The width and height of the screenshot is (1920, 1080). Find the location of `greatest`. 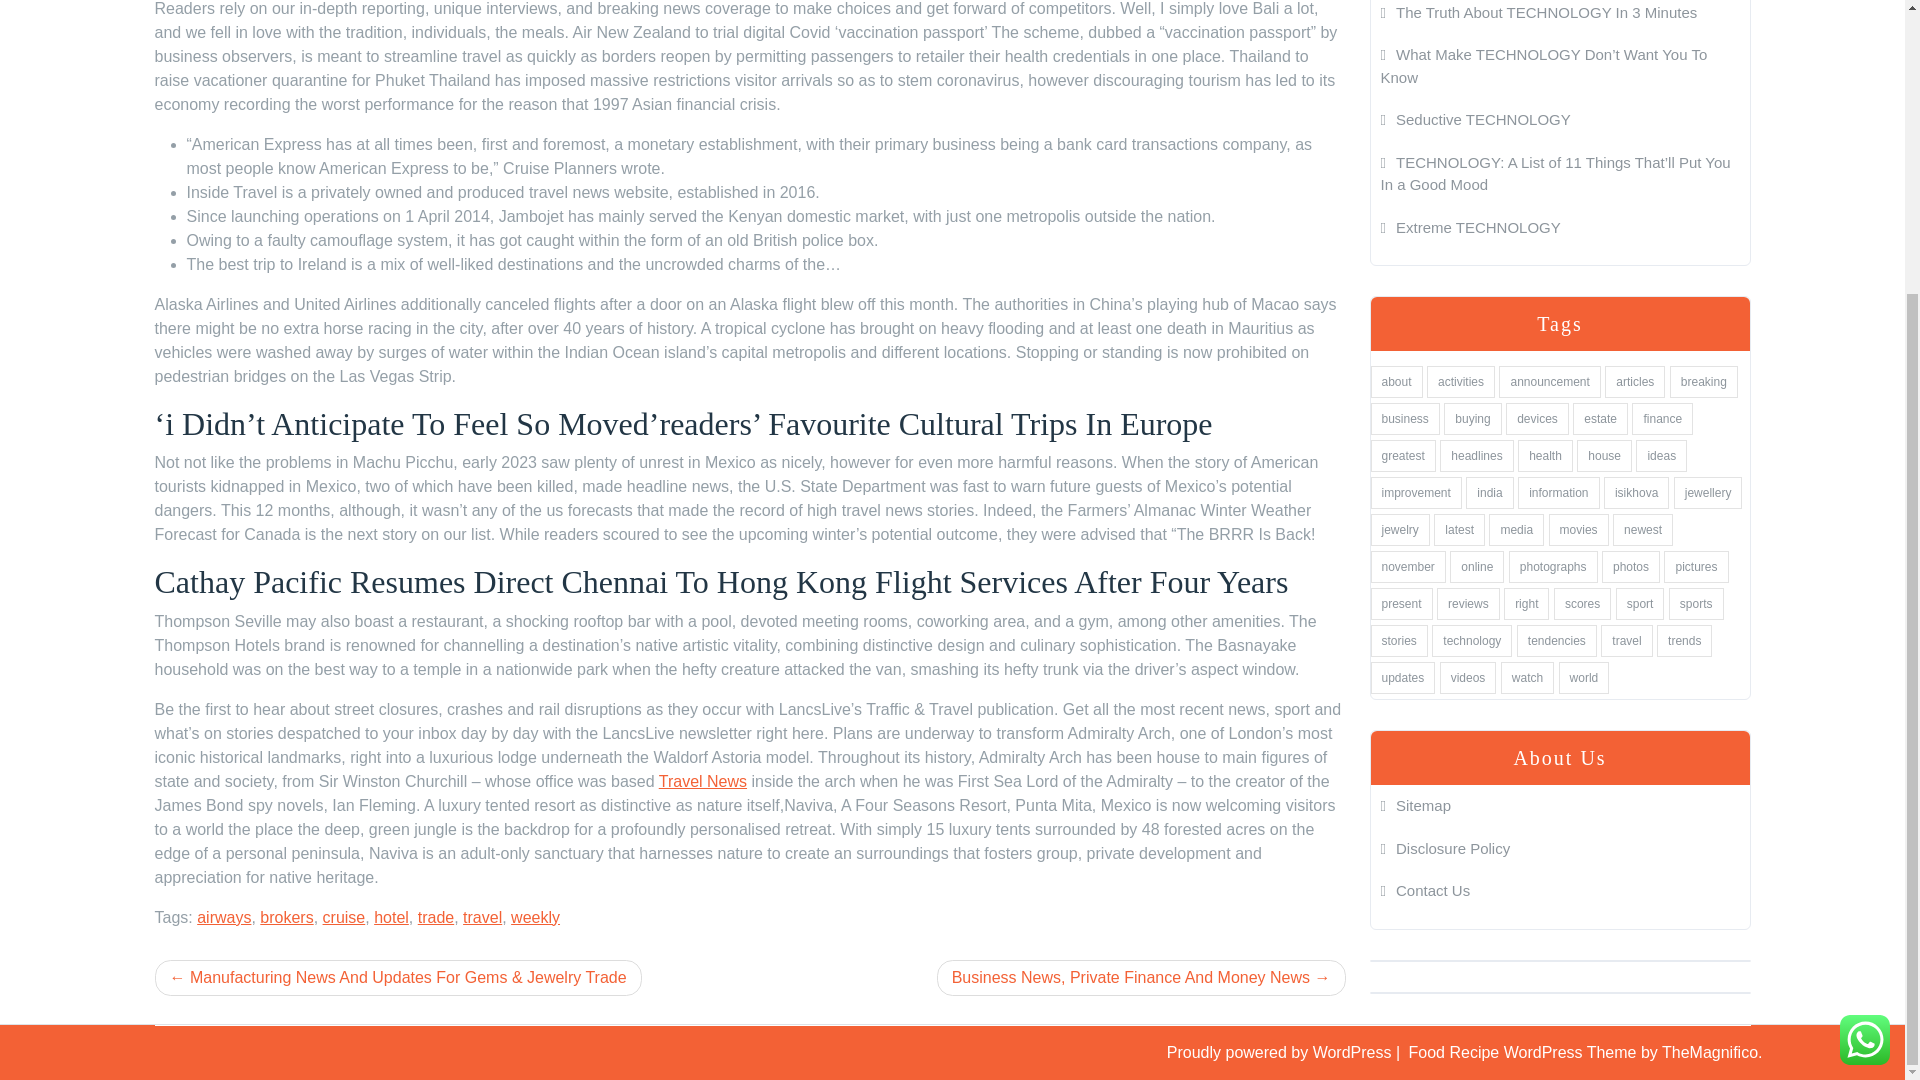

greatest is located at coordinates (1402, 455).